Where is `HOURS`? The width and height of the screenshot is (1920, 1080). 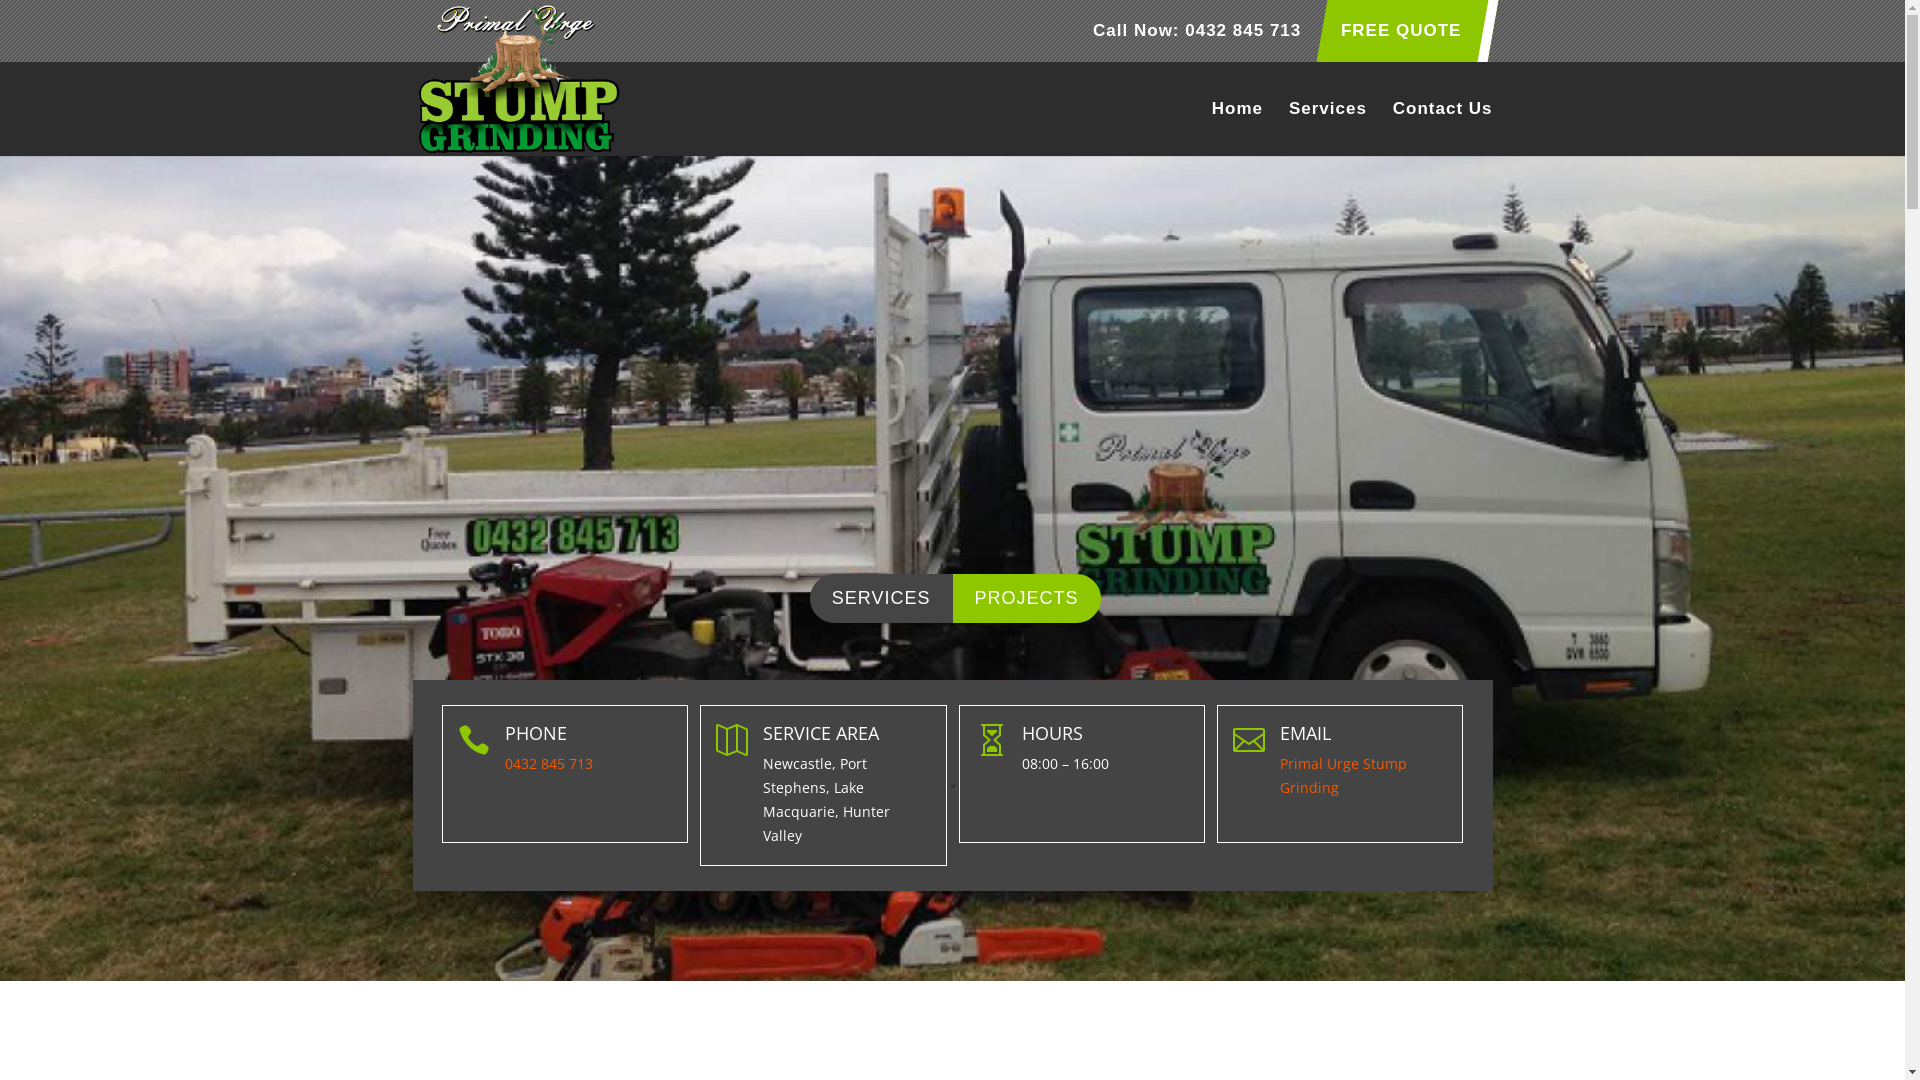
HOURS is located at coordinates (1052, 733).